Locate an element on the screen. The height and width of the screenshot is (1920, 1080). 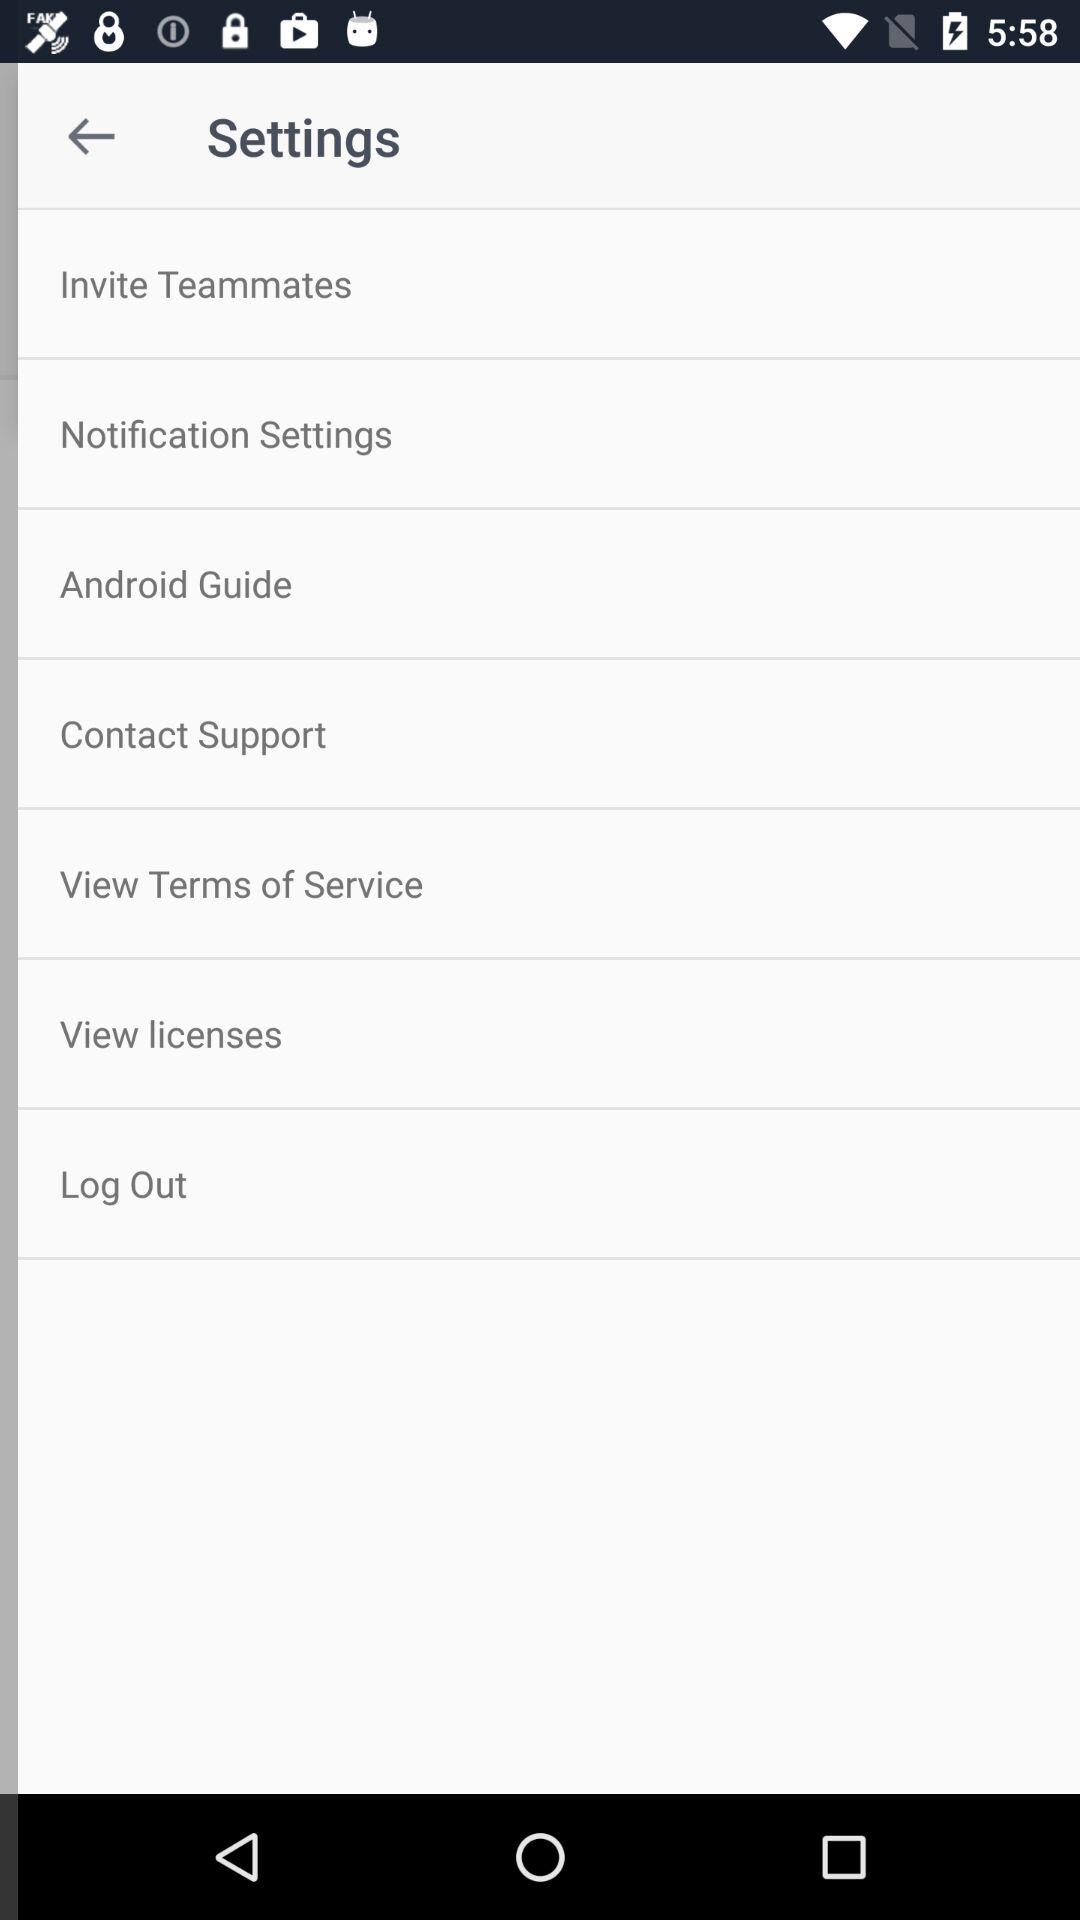
select the item above view licenses is located at coordinates (540, 883).